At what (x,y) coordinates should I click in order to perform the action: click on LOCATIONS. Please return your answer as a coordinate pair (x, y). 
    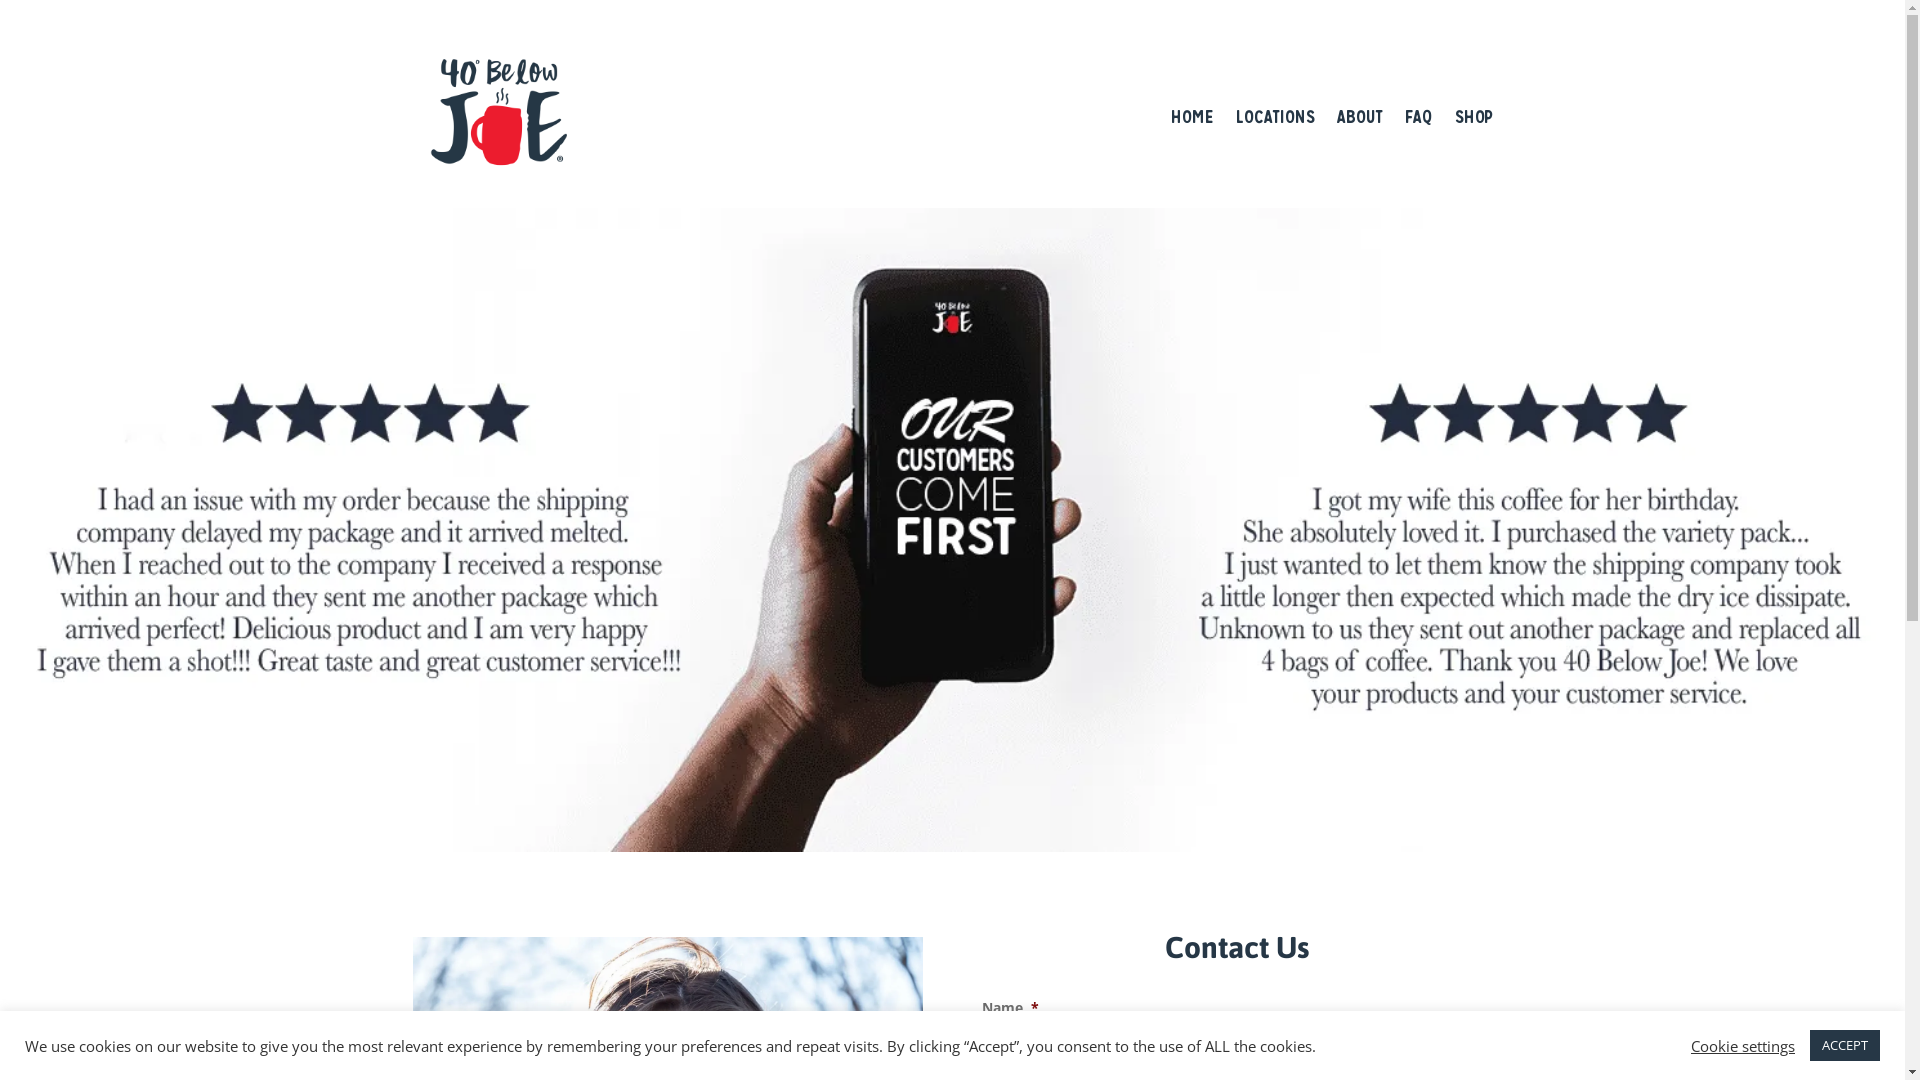
    Looking at the image, I should click on (1276, 118).